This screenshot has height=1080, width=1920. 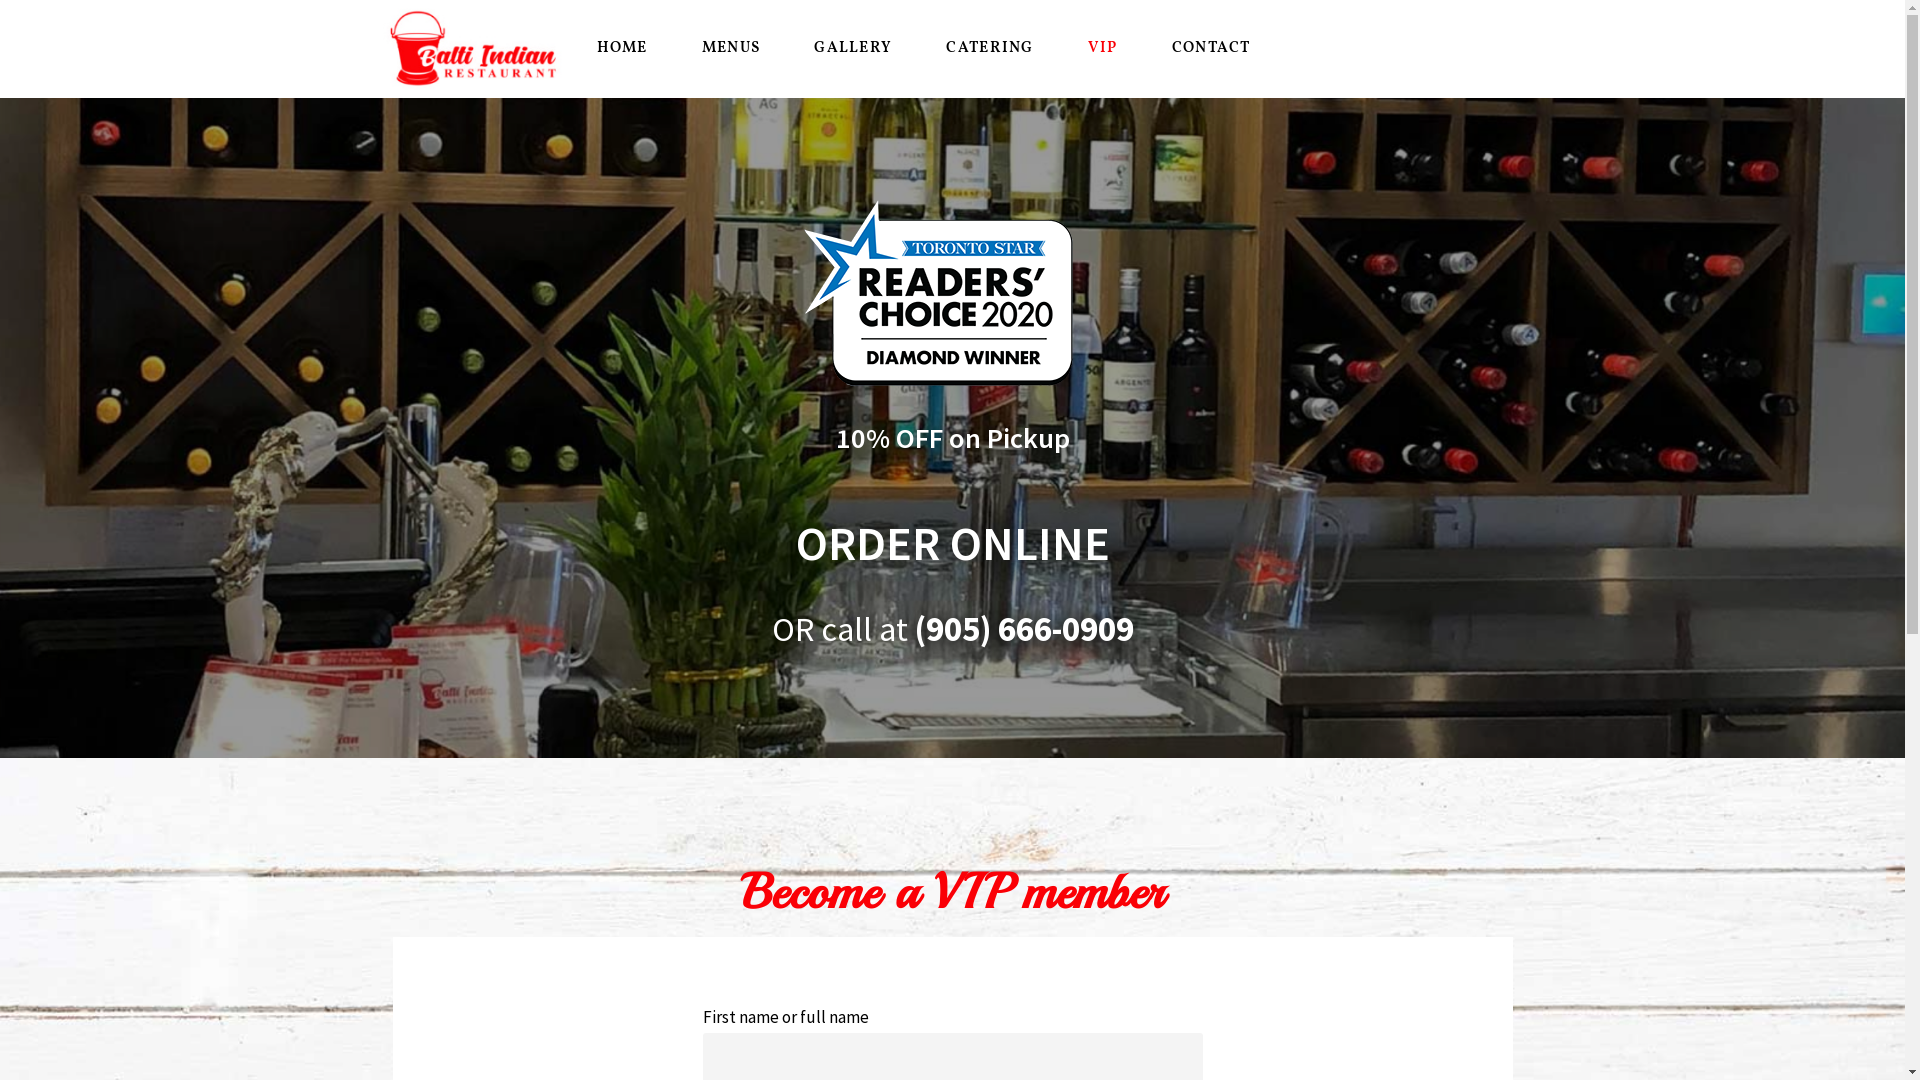 I want to click on CONTACT, so click(x=1212, y=48).